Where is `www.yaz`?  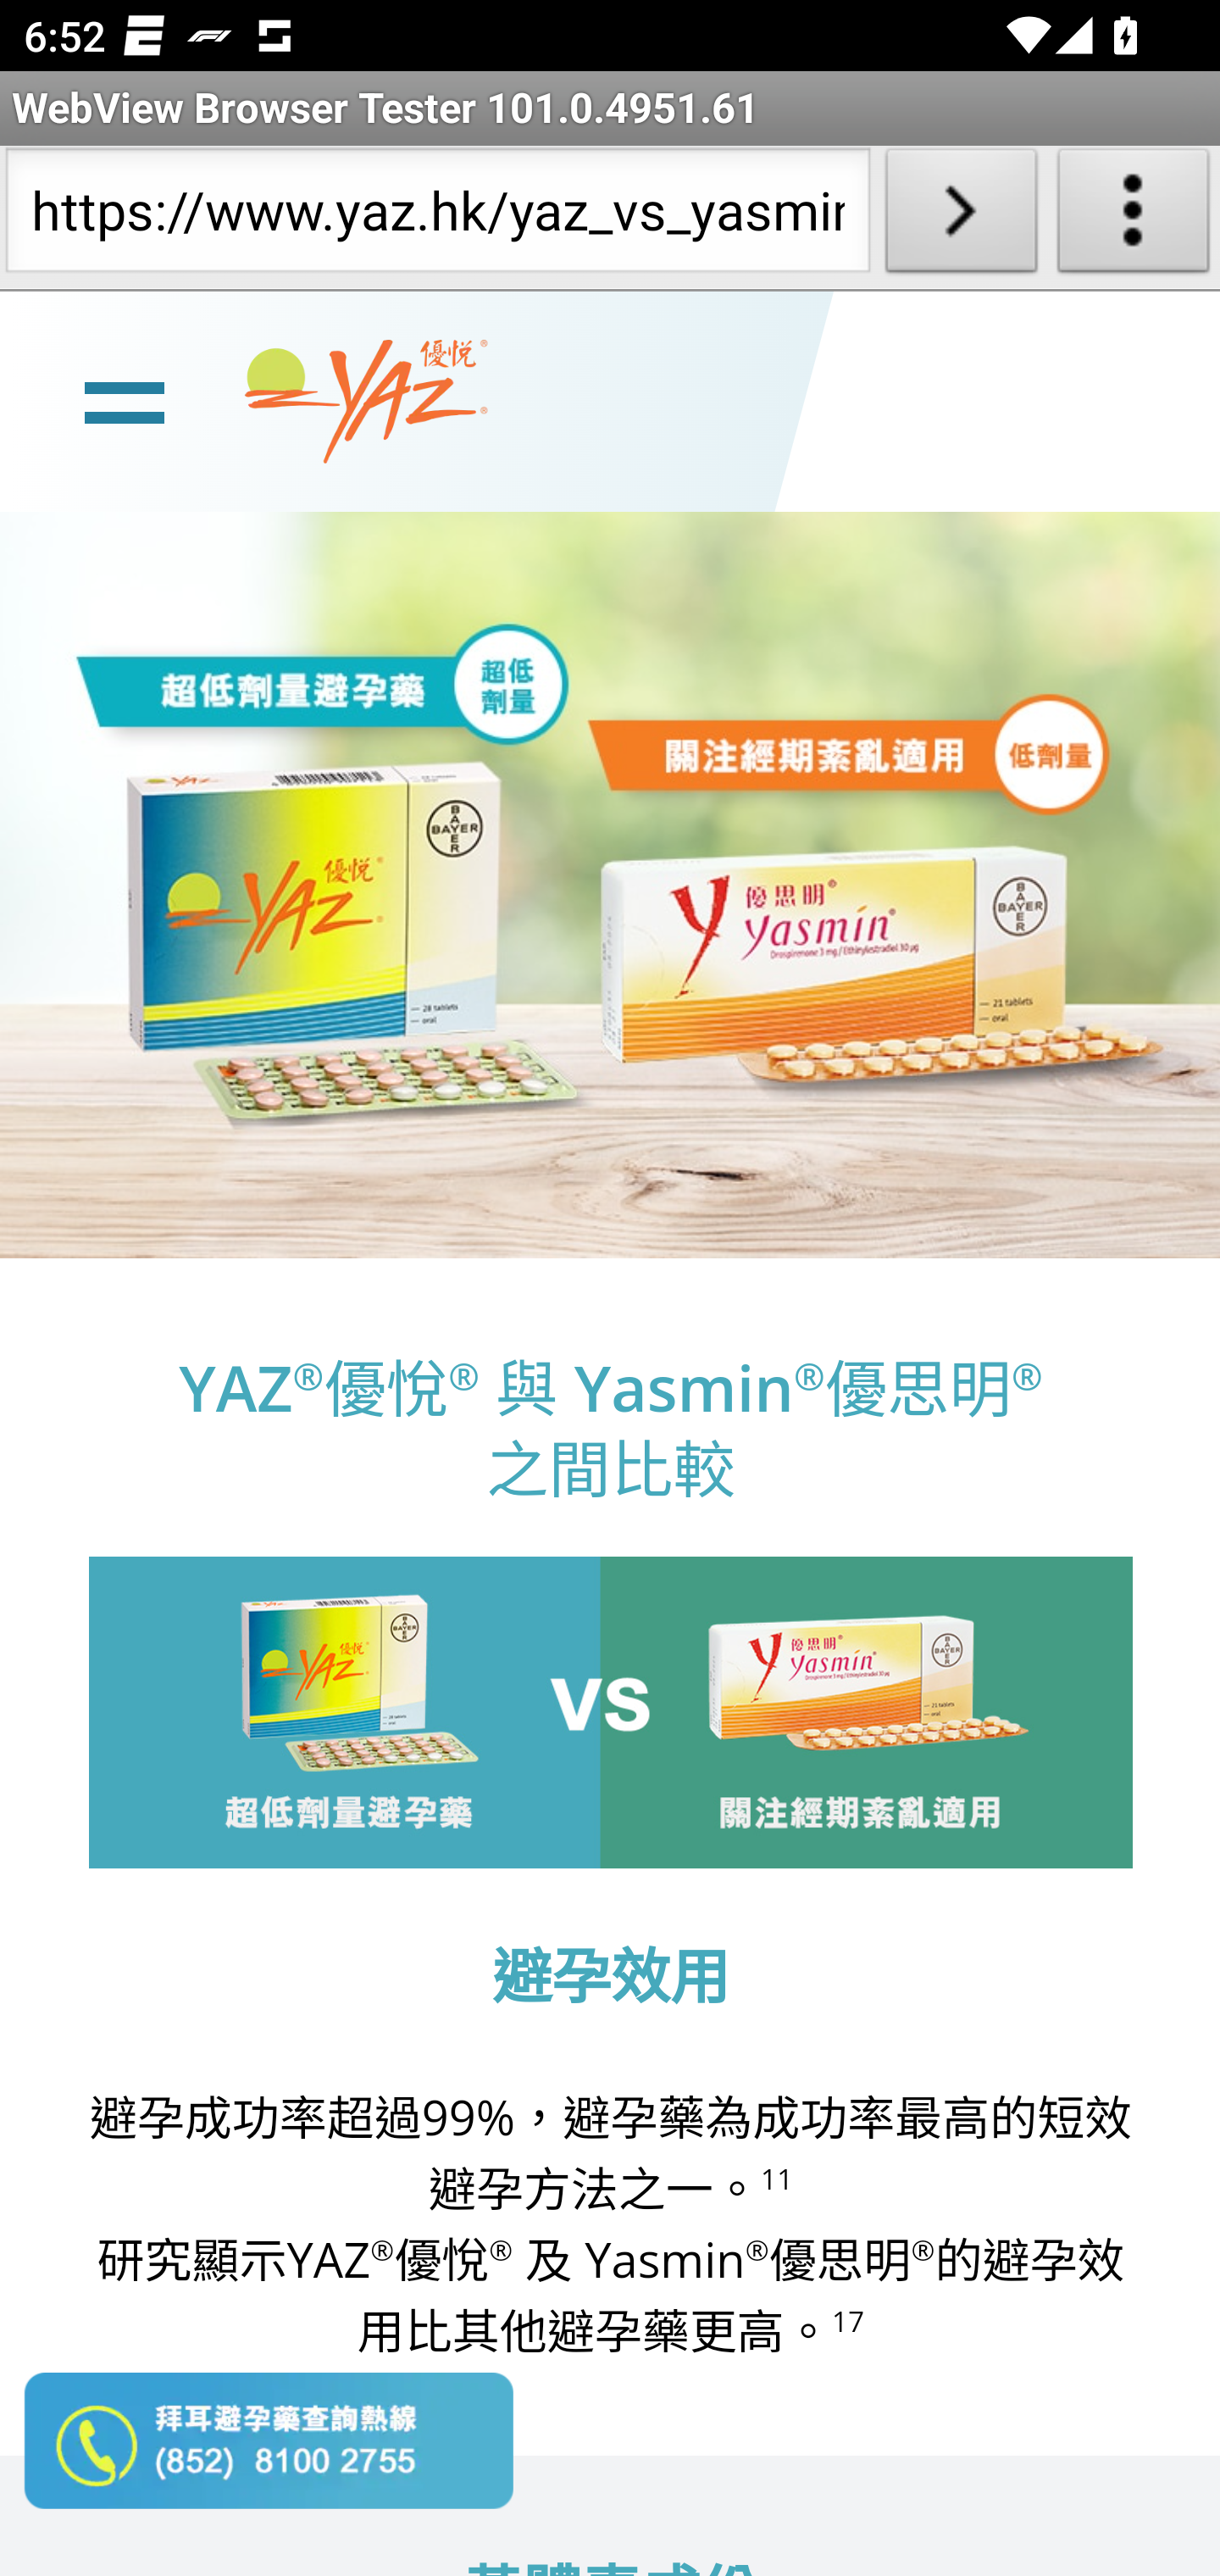
www.yaz is located at coordinates (366, 402).